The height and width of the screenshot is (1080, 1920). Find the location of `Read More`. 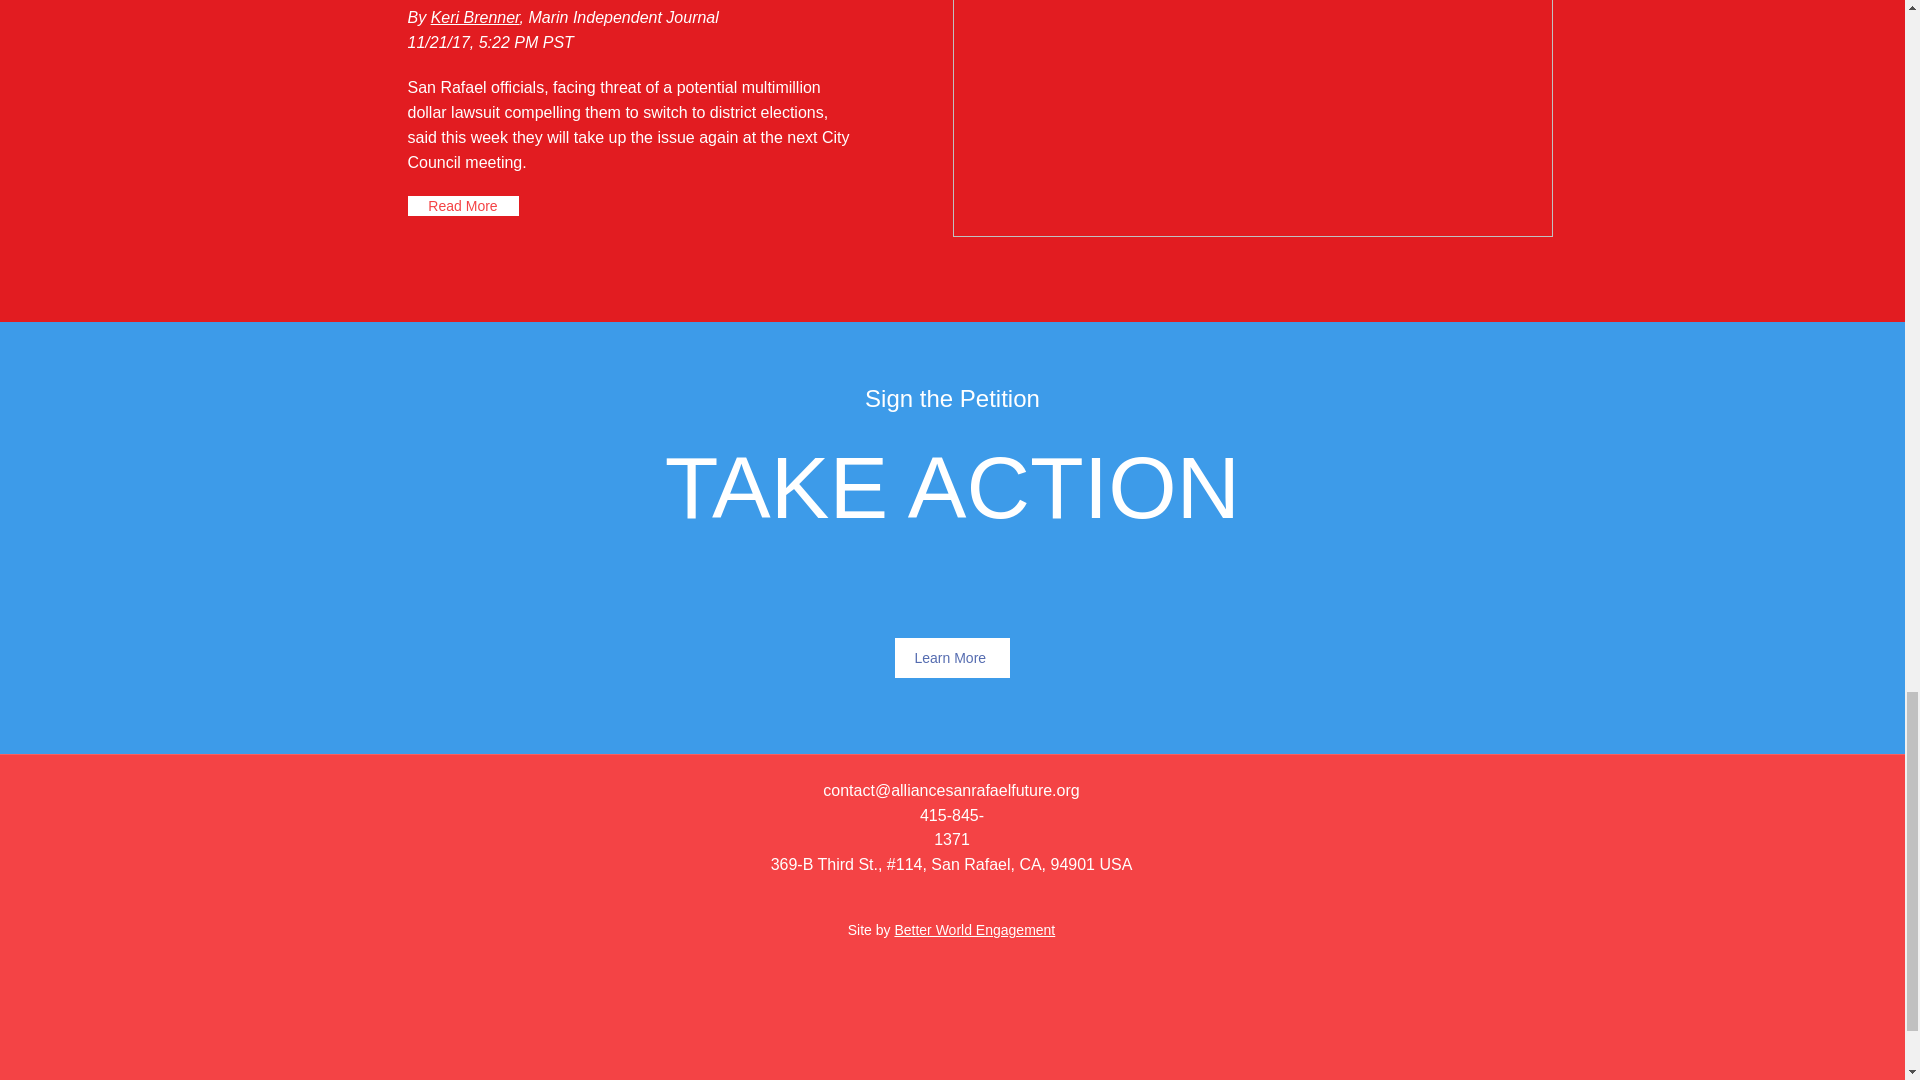

Read More is located at coordinates (462, 206).